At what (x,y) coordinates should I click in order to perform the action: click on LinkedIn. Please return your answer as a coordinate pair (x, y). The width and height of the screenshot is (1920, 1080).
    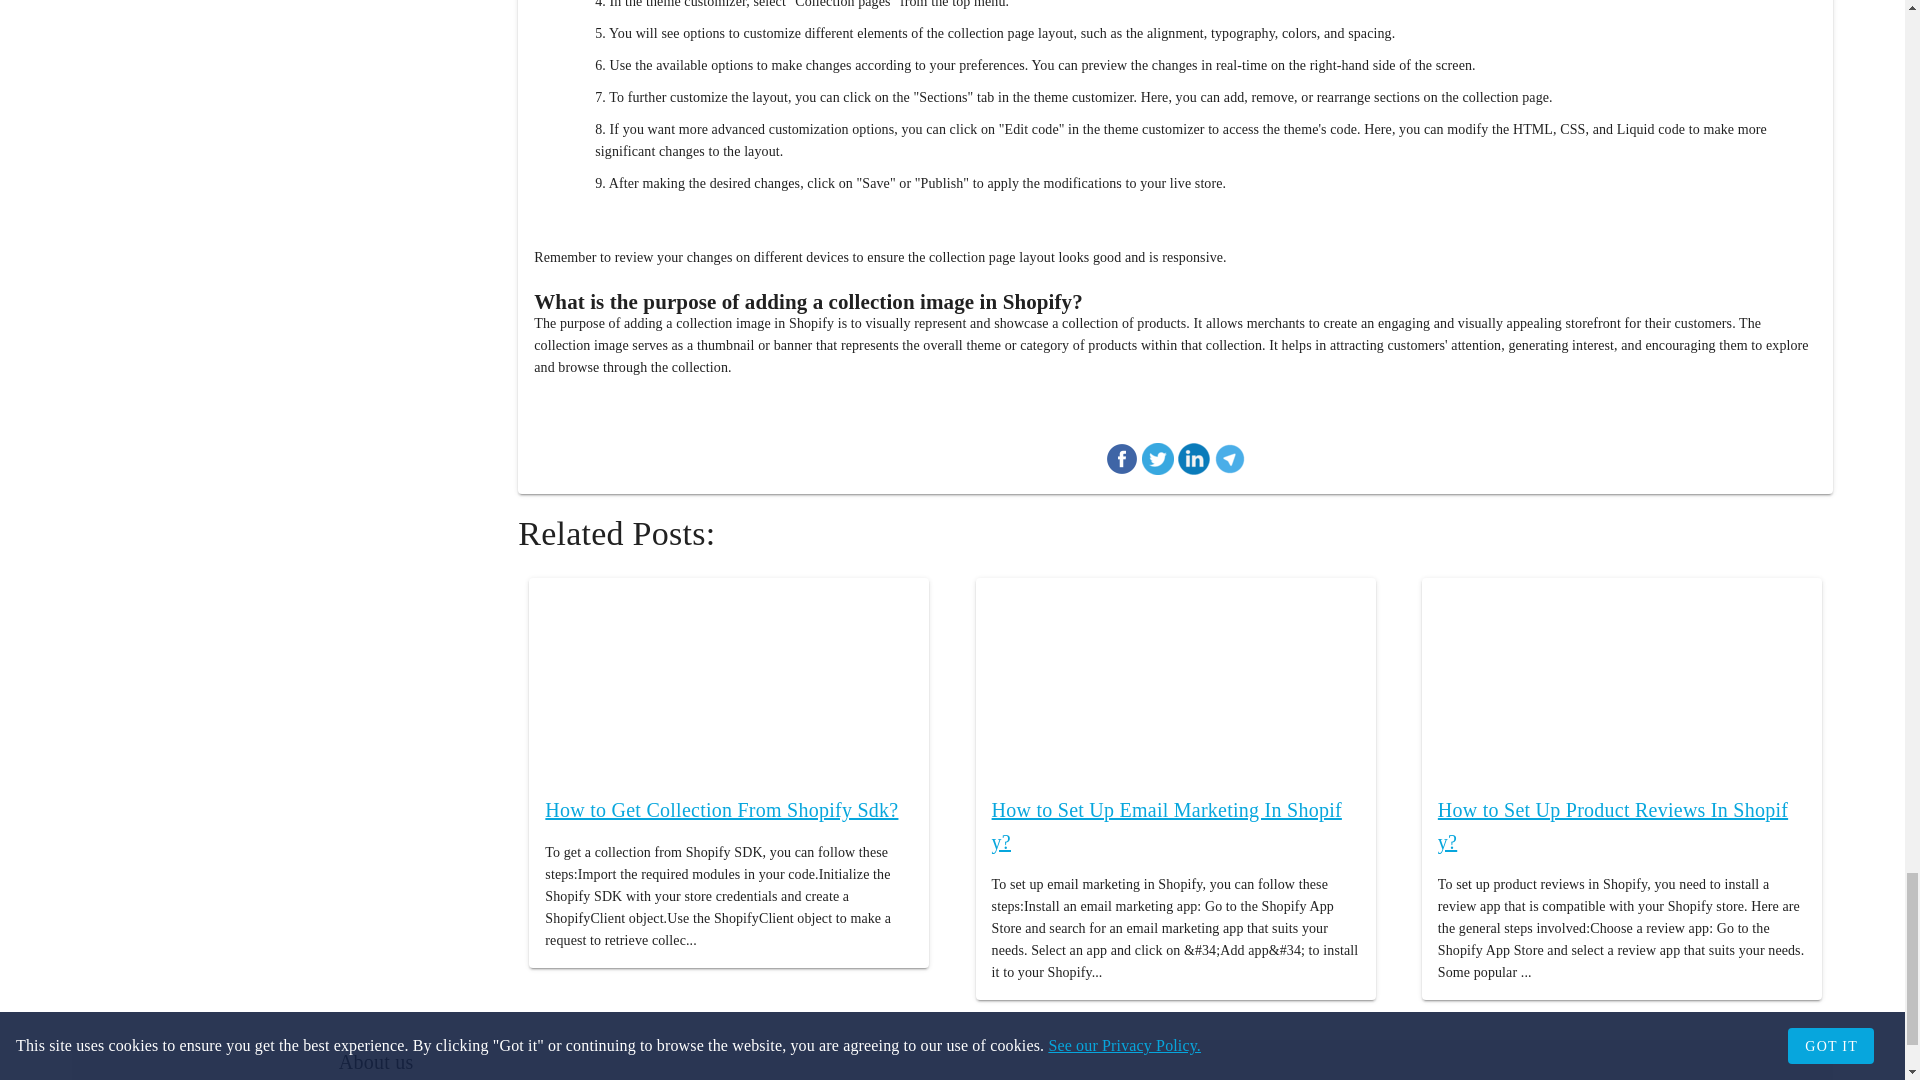
    Looking at the image, I should click on (1194, 462).